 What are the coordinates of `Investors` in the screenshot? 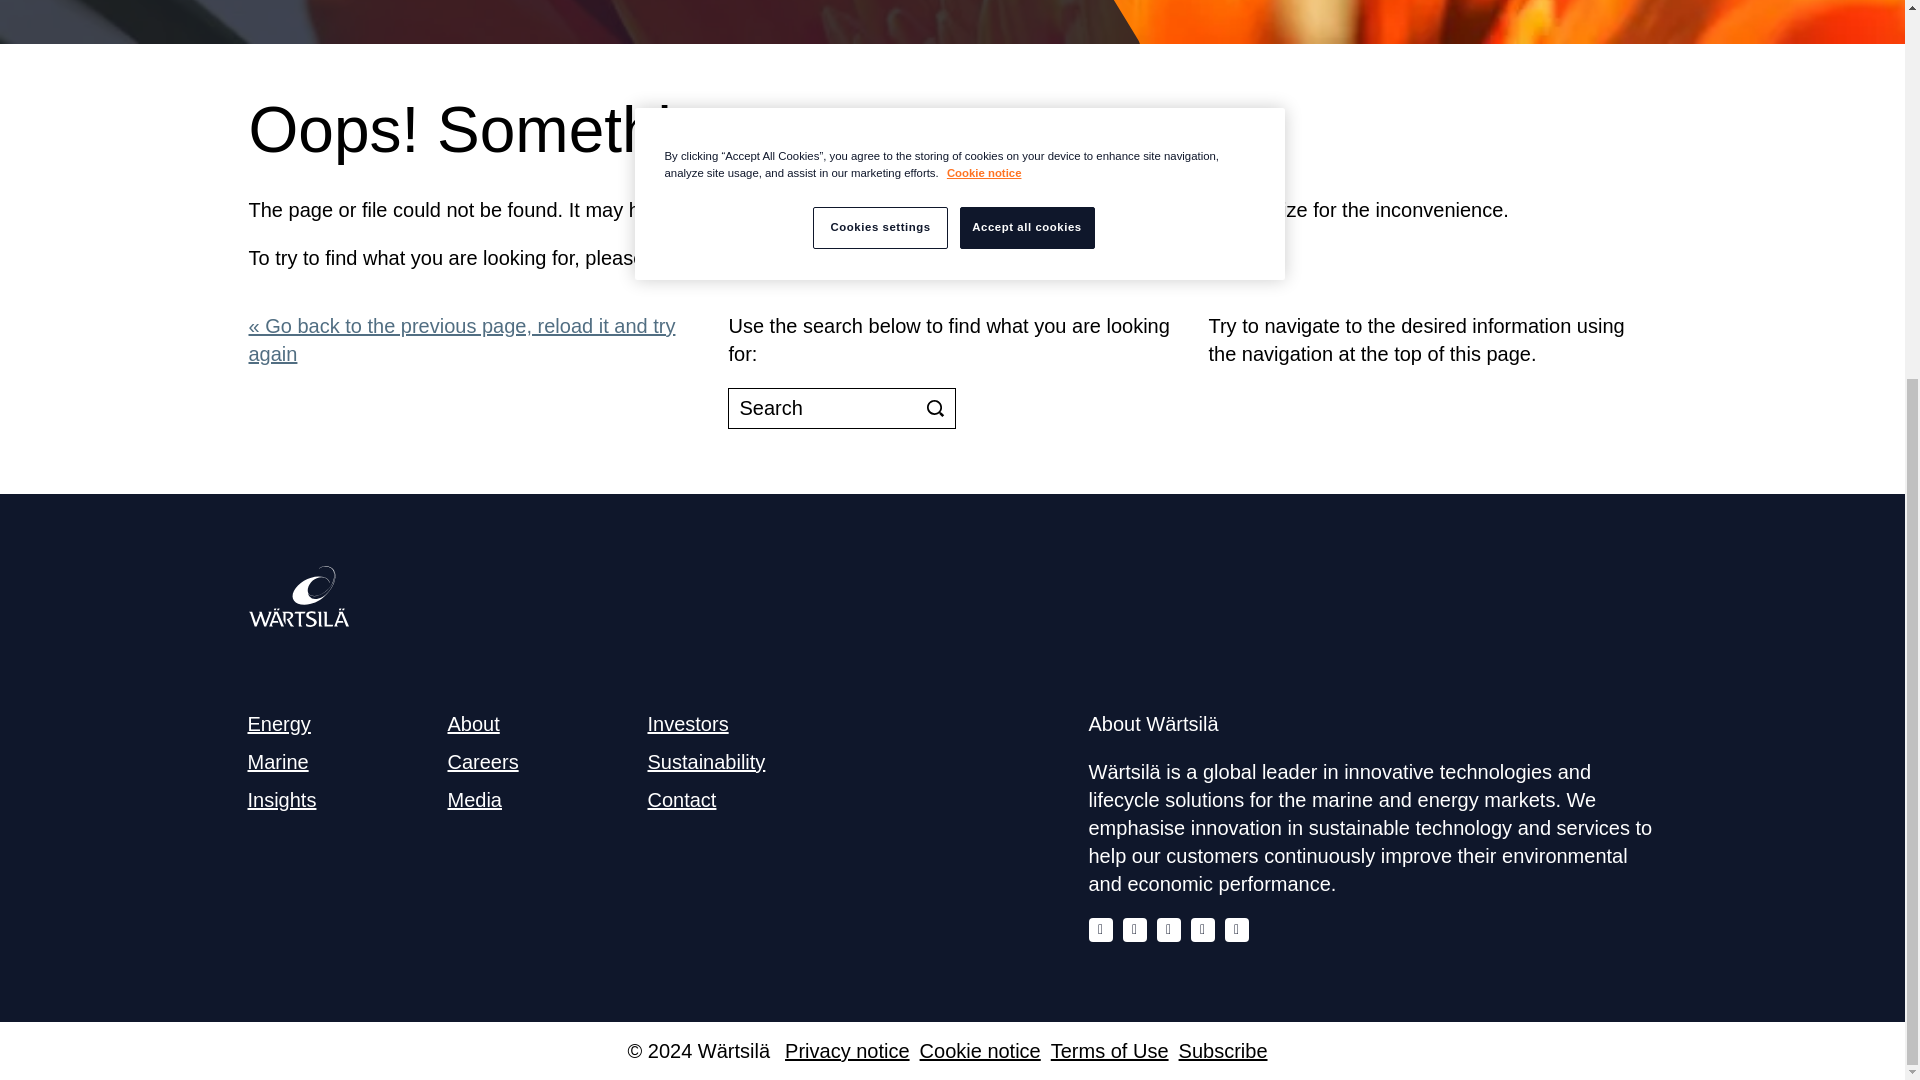 It's located at (688, 724).